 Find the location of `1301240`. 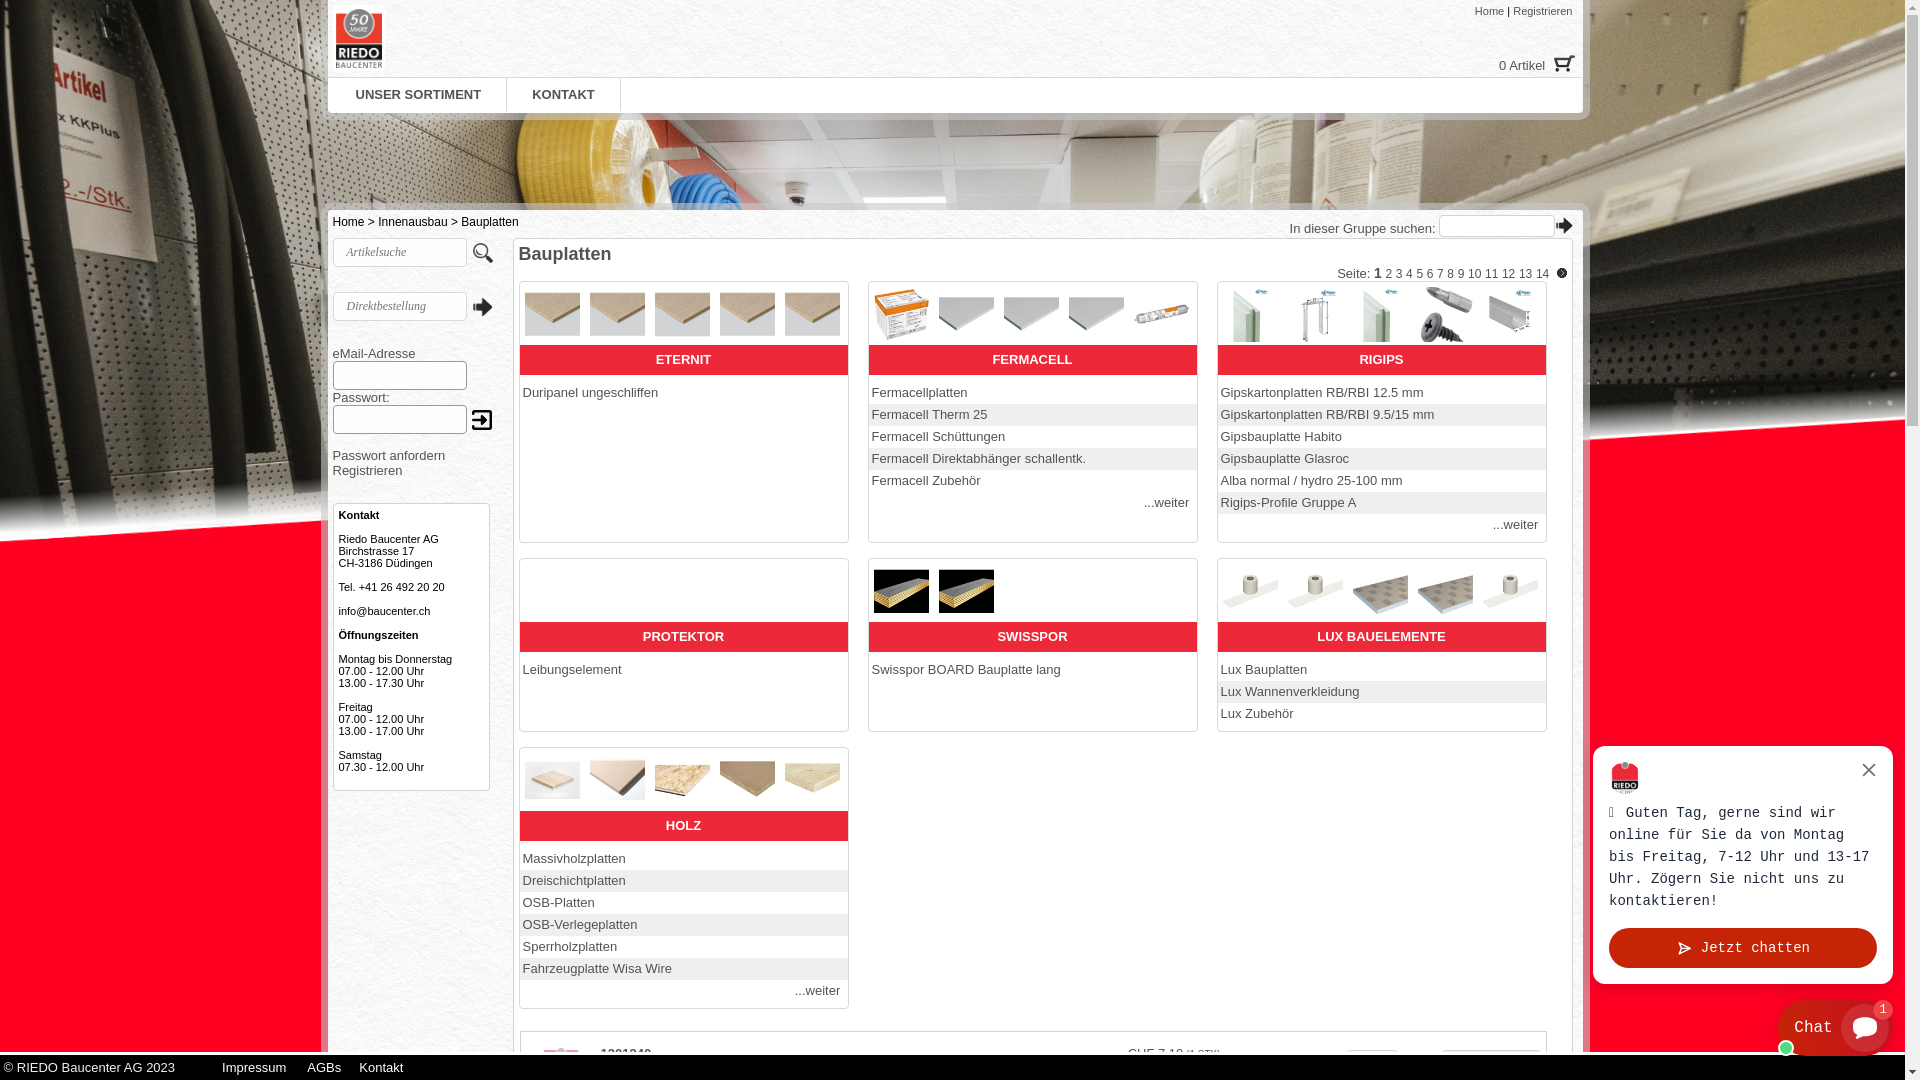

1301240 is located at coordinates (626, 1054).